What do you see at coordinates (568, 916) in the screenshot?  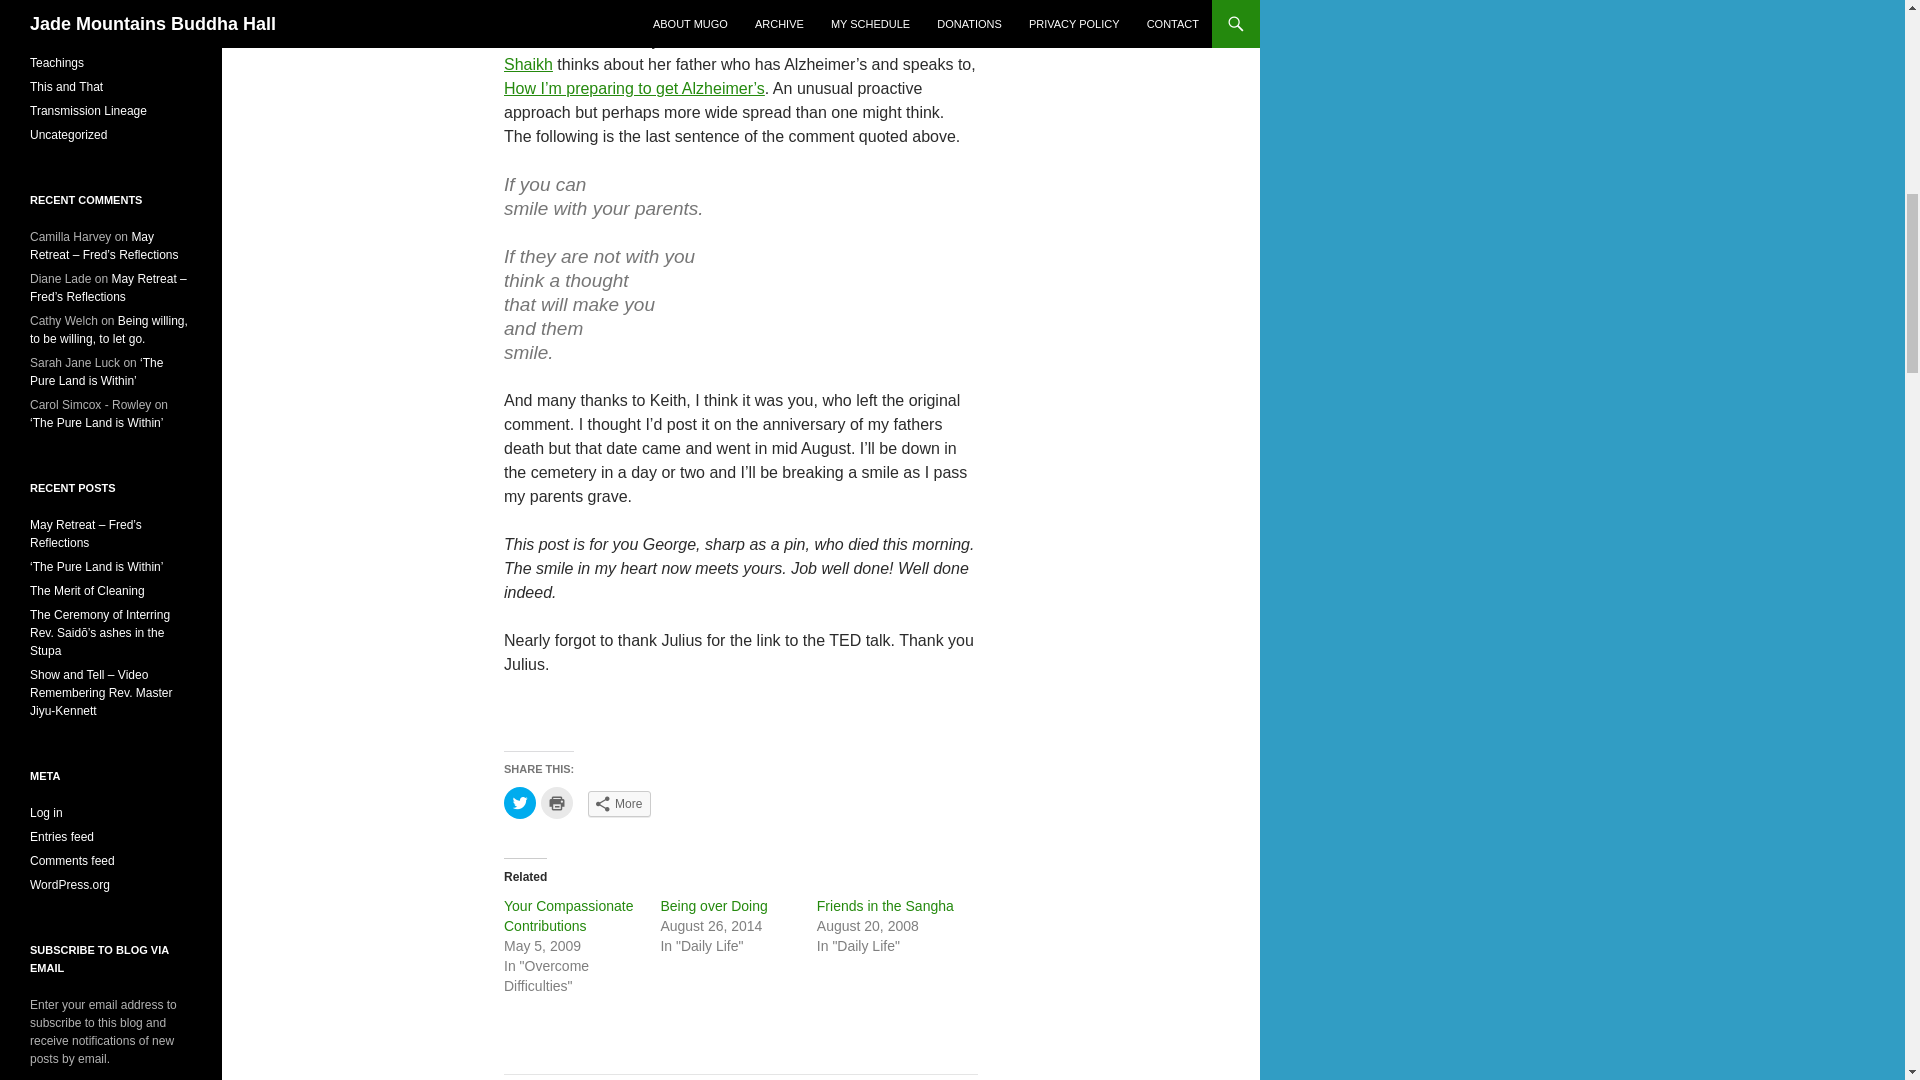 I see `Your Compassionate Contributions` at bounding box center [568, 916].